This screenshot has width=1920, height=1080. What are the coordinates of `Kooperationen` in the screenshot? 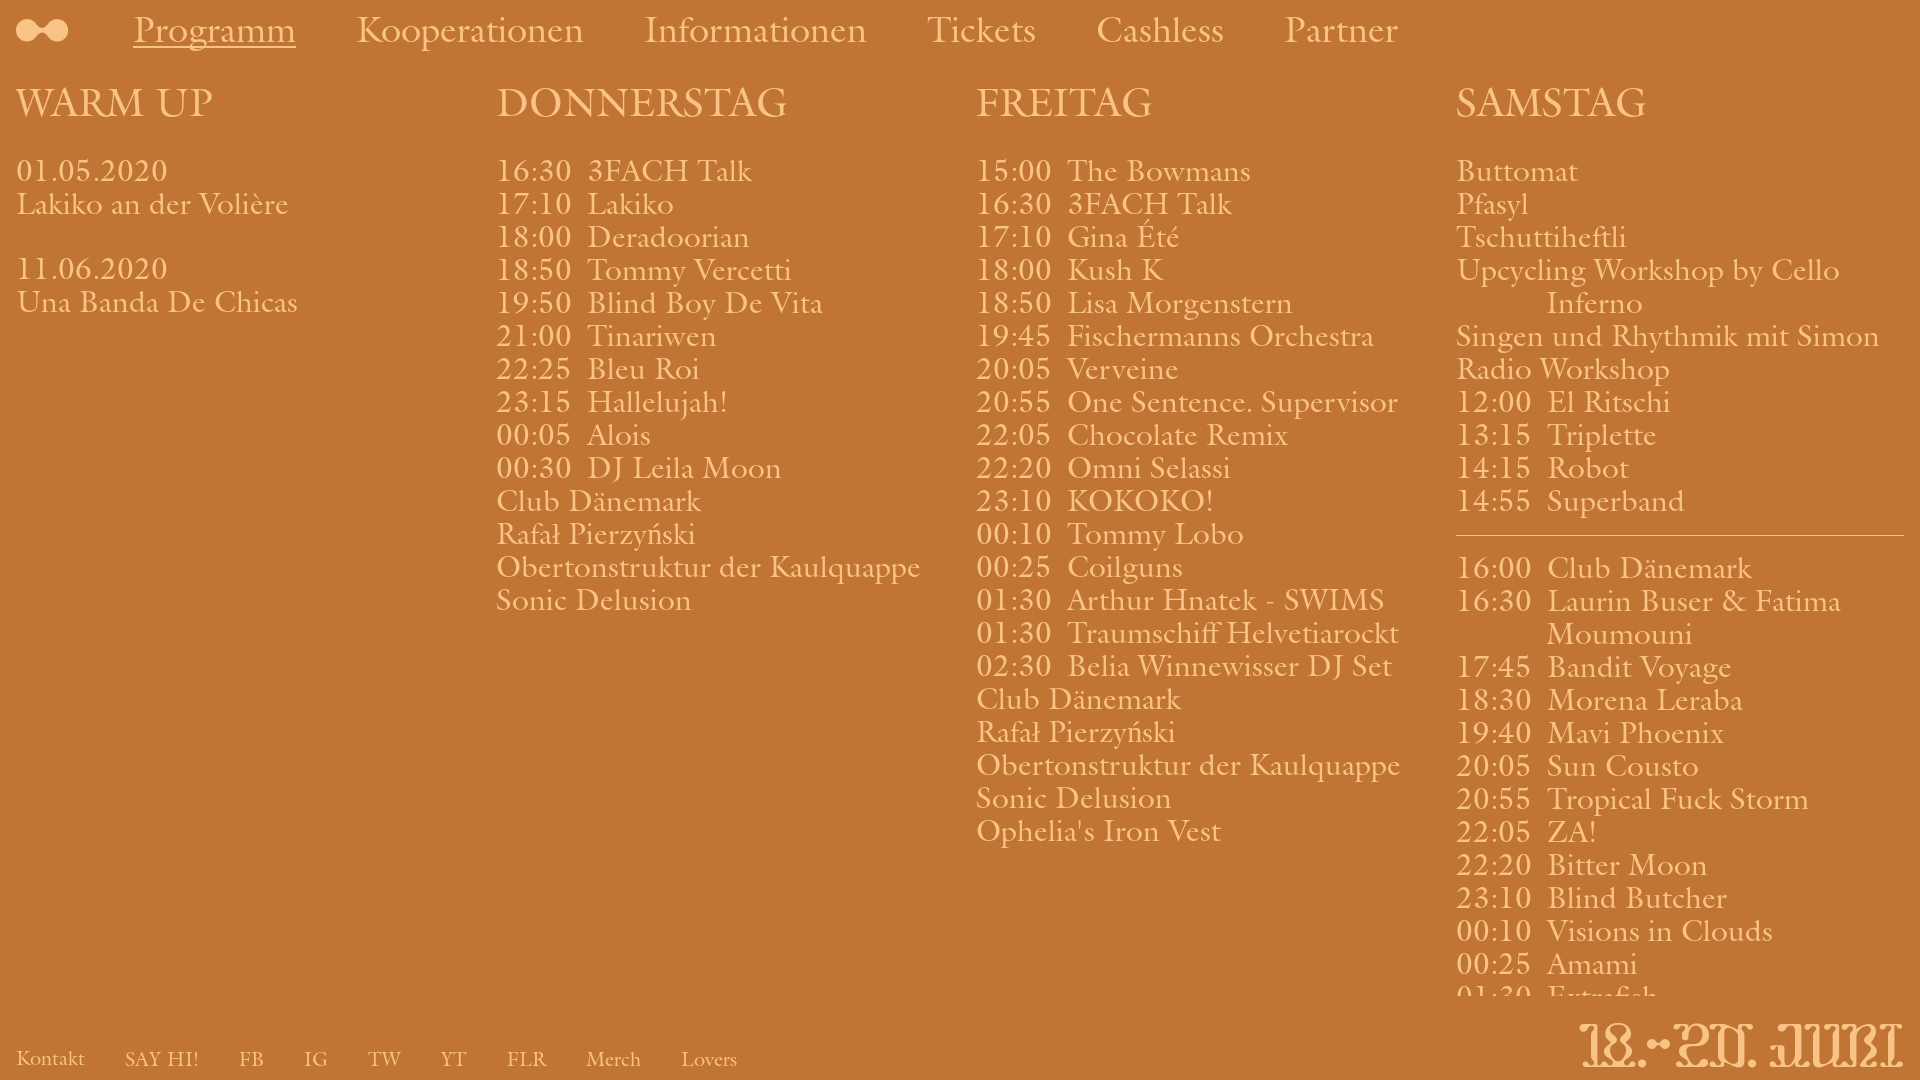 It's located at (470, 31).